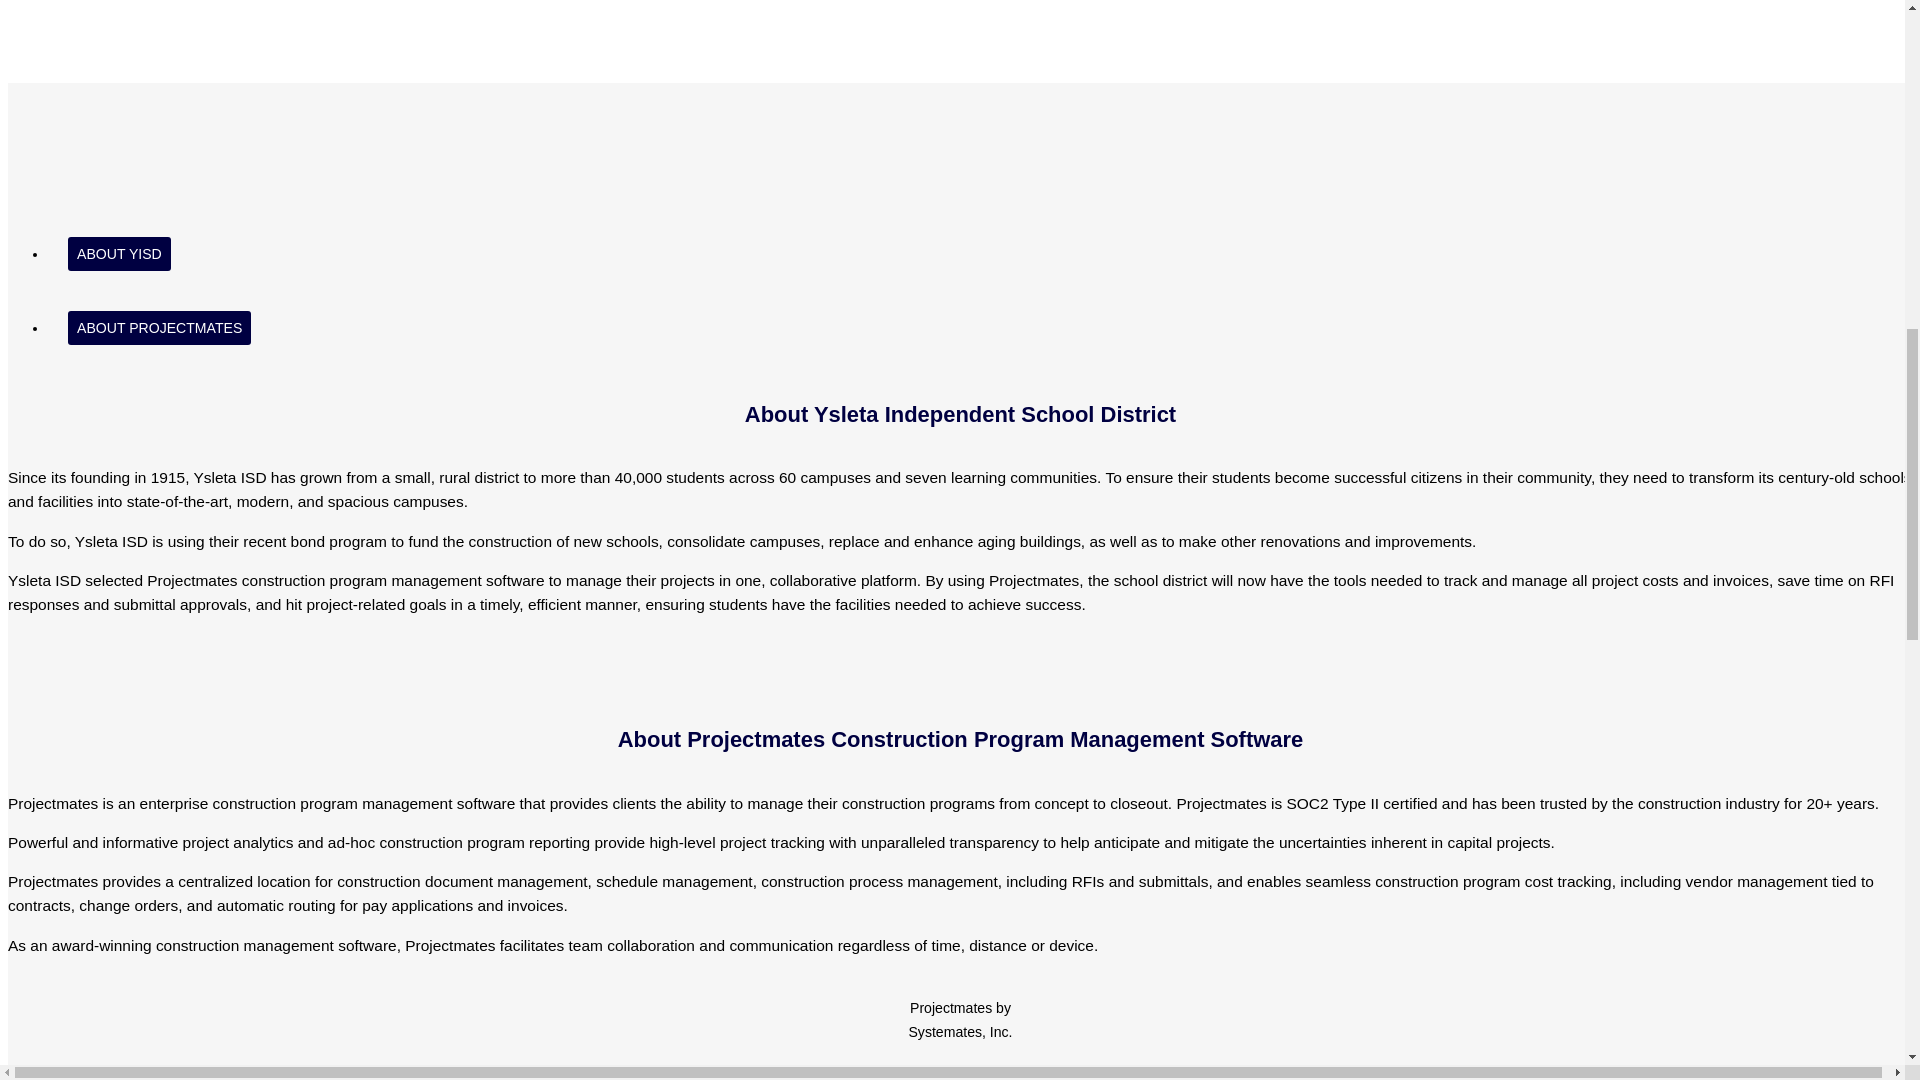  Describe the element at coordinates (238, 842) in the screenshot. I see `project analytics` at that location.